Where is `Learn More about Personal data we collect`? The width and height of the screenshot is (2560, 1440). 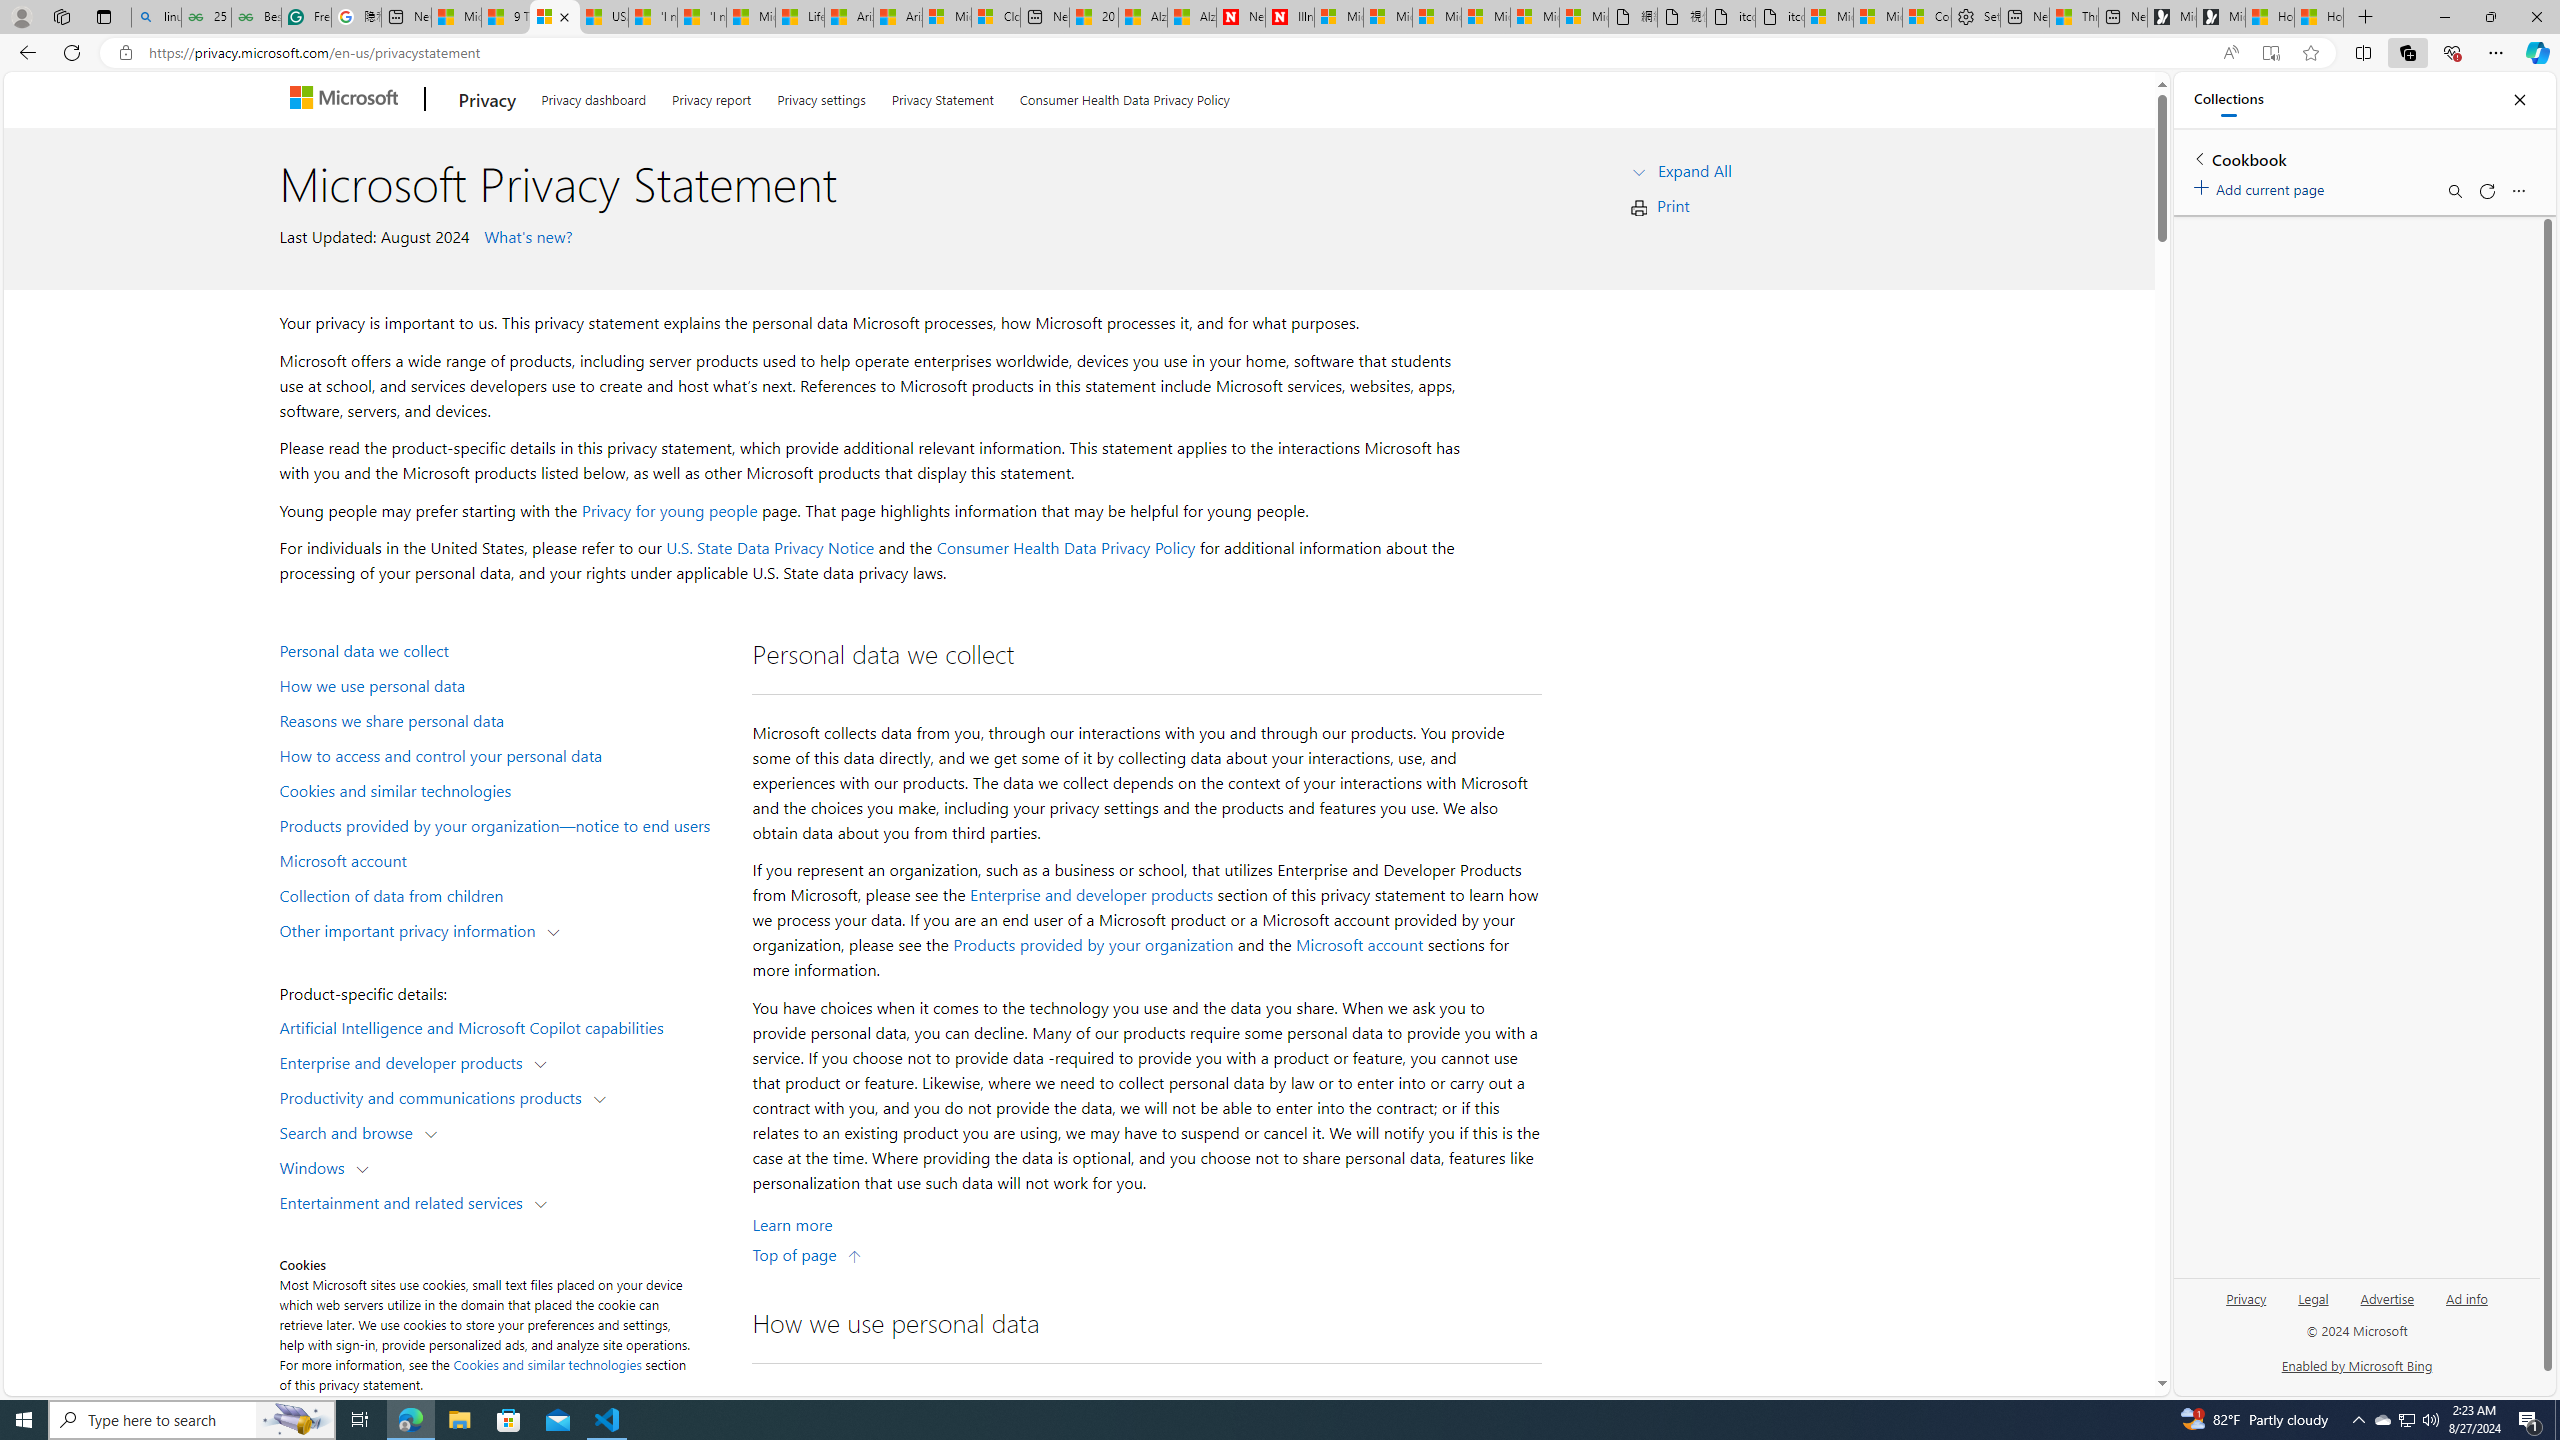
Learn More about Personal data we collect is located at coordinates (792, 1225).